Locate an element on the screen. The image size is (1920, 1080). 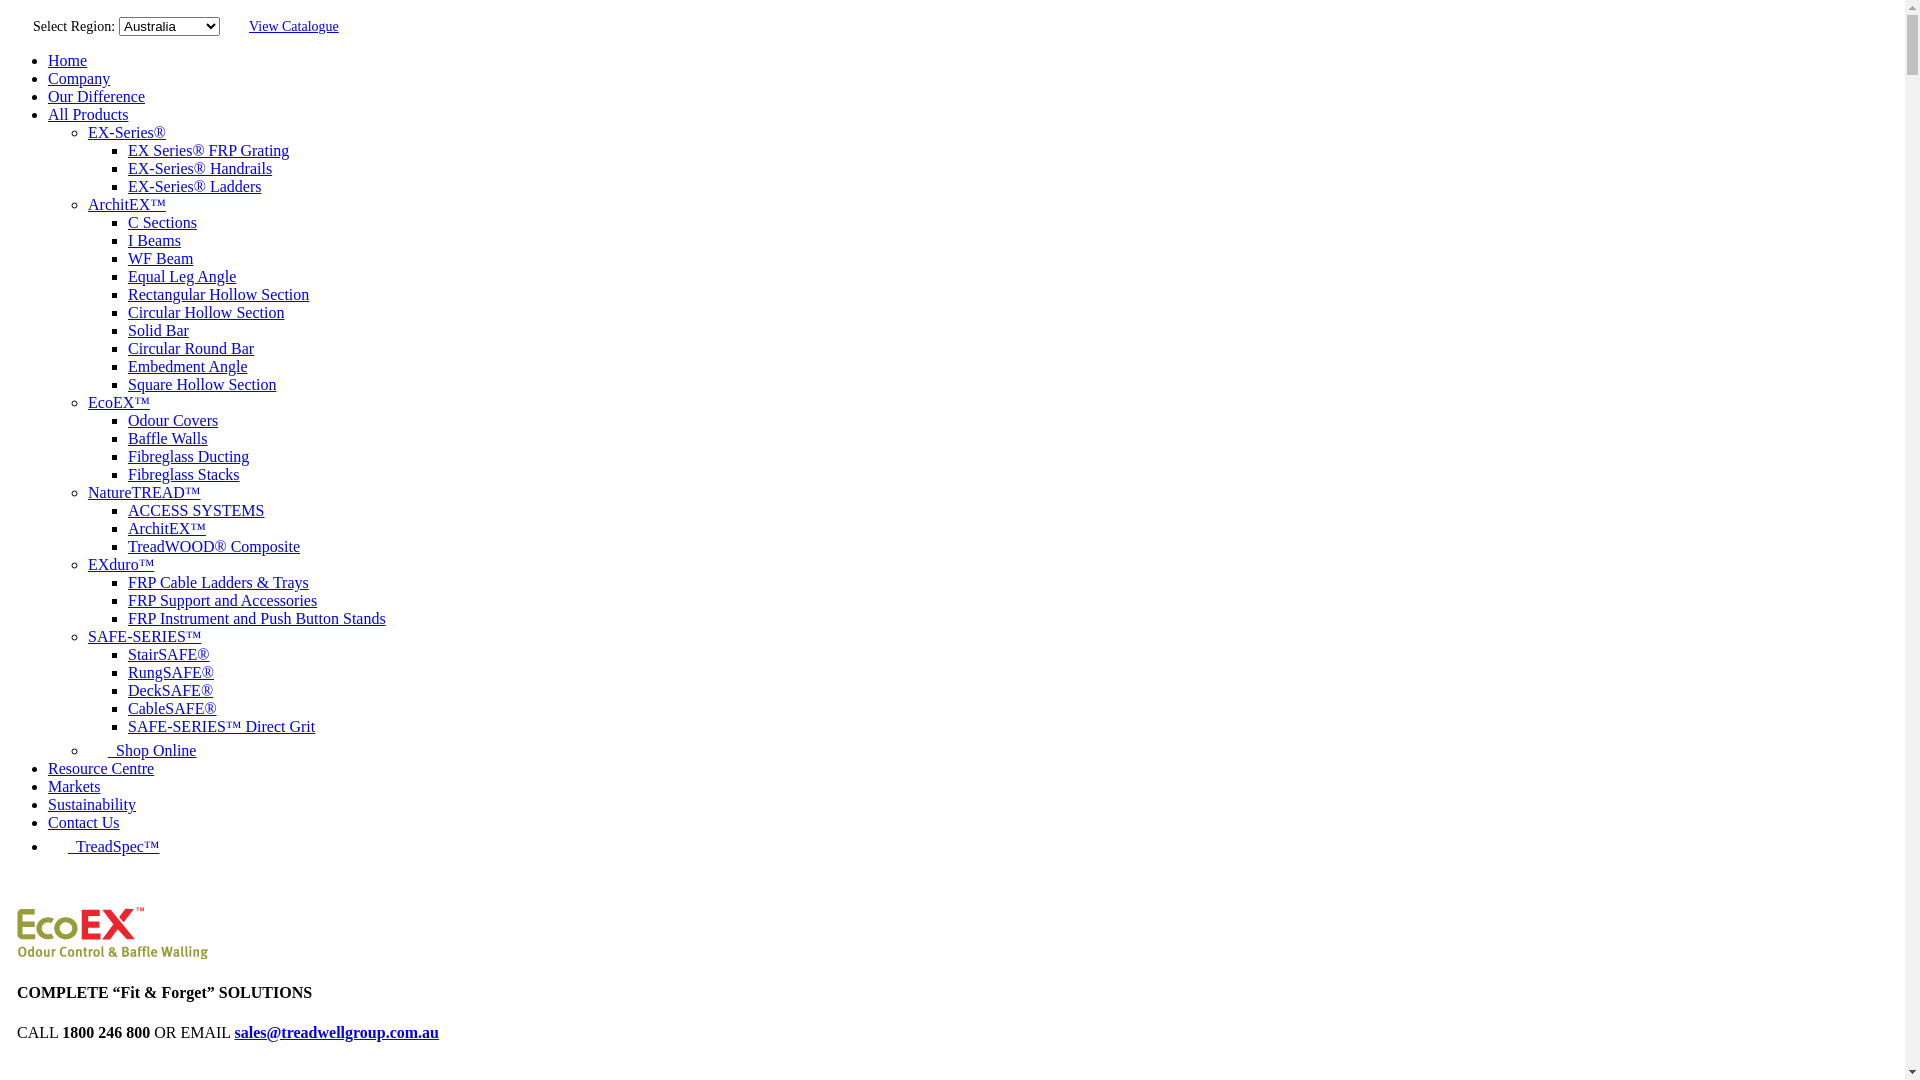
WF Beam is located at coordinates (160, 258).